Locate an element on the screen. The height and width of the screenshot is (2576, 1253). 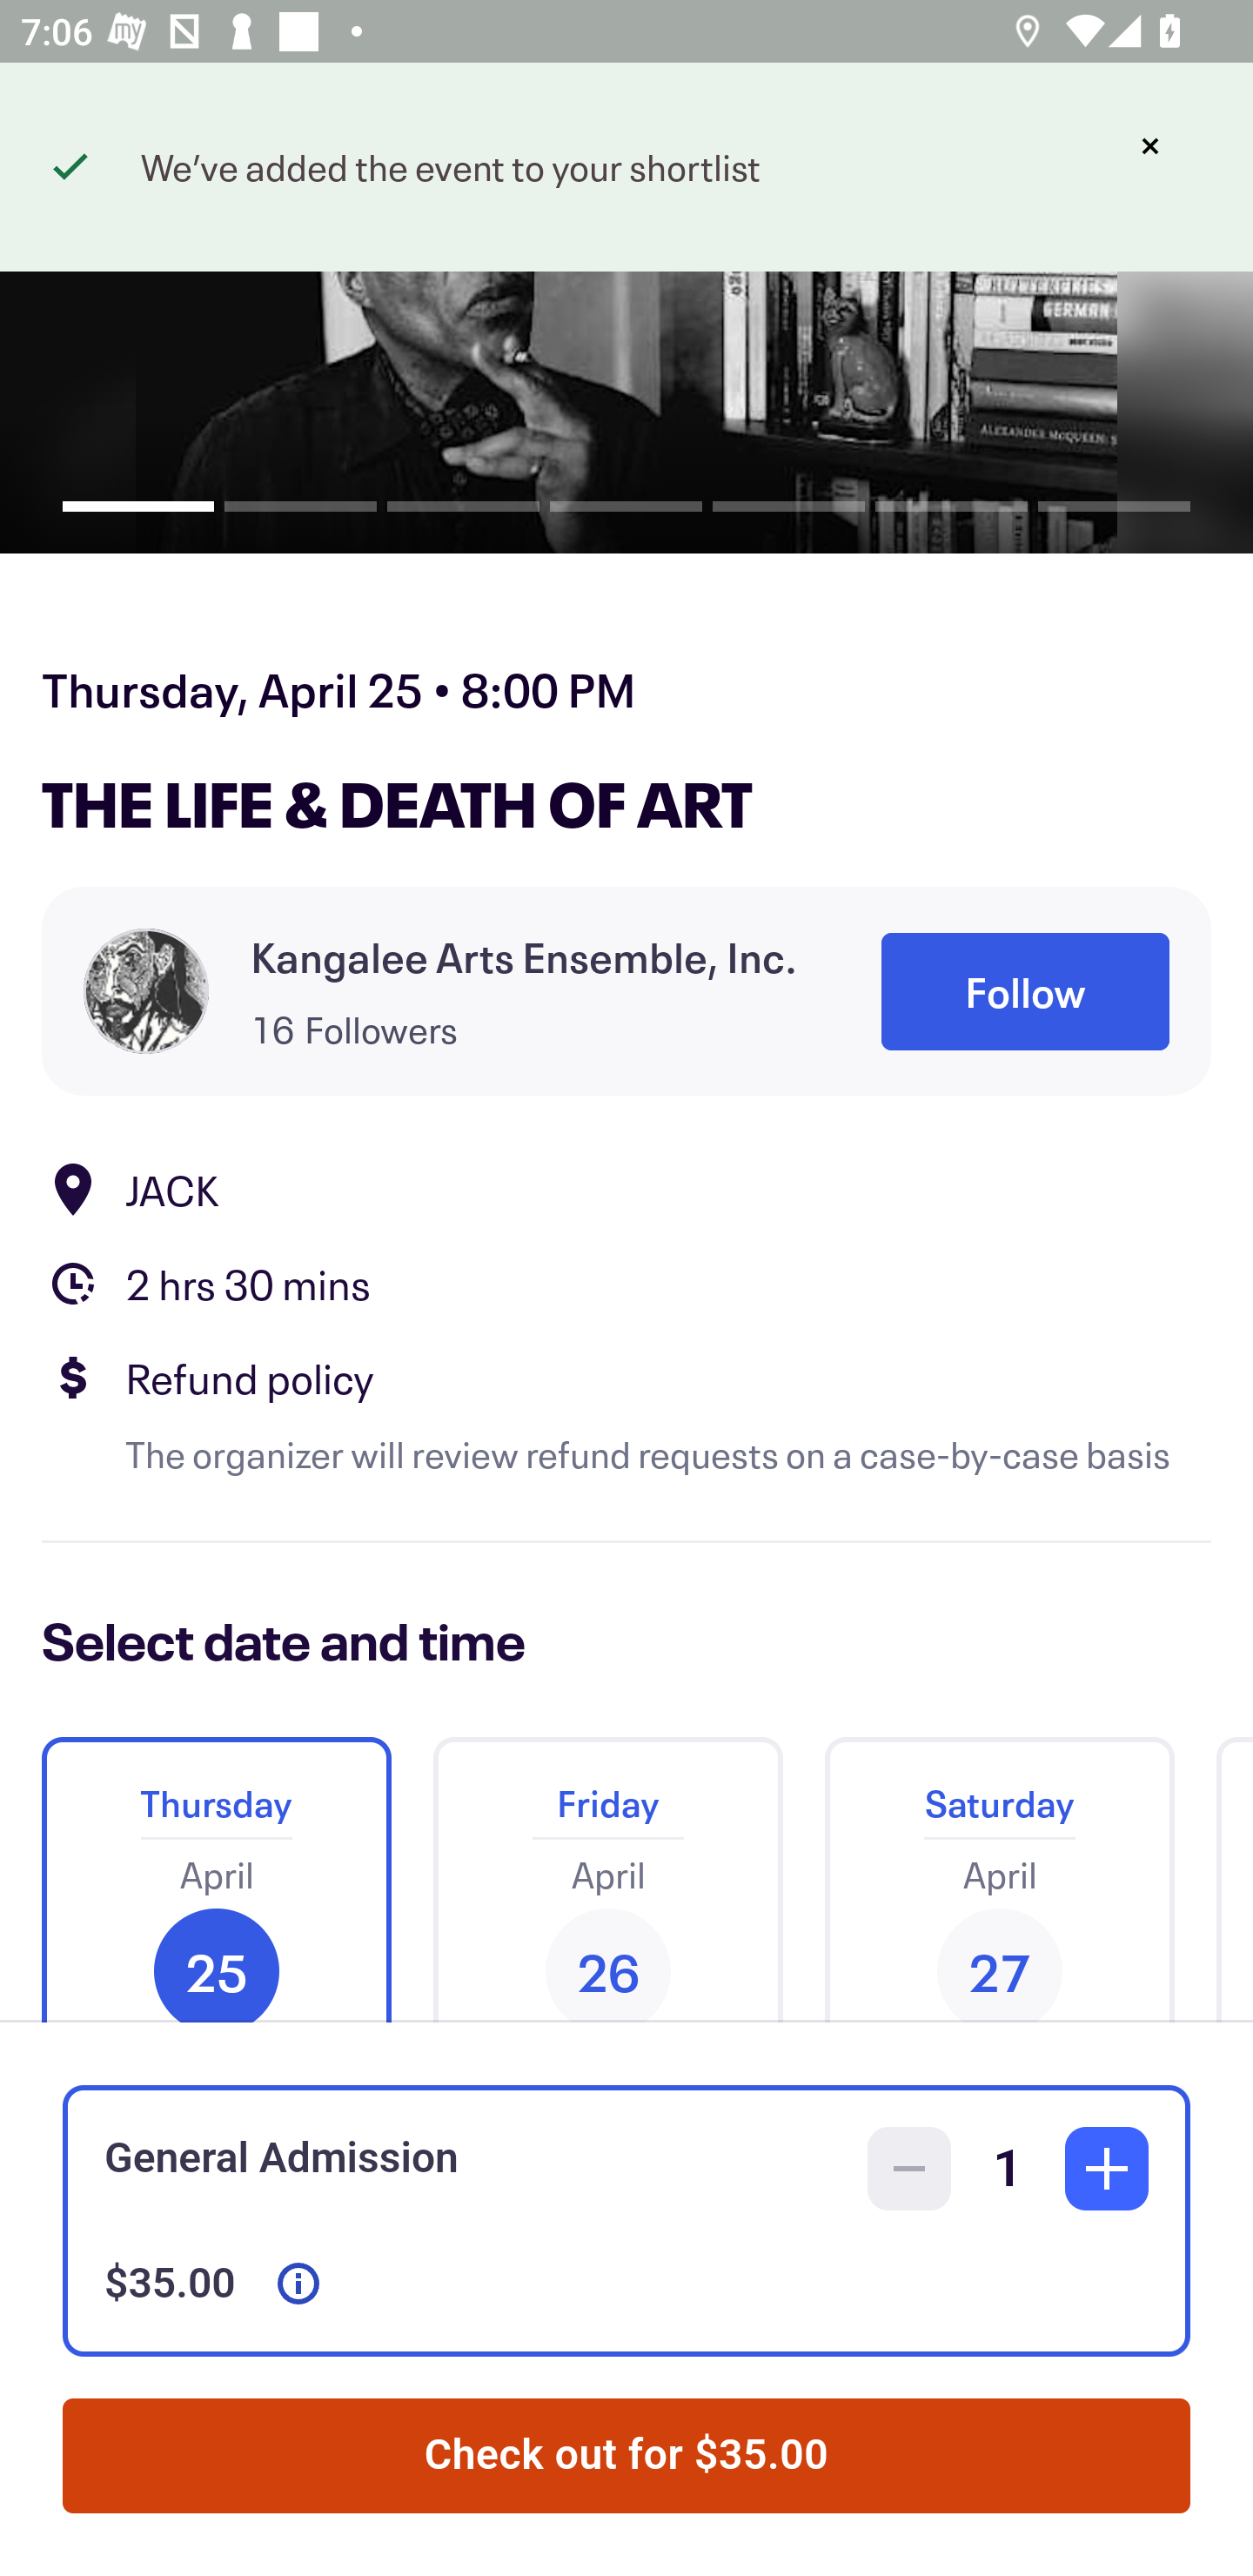
Location JACK is located at coordinates (626, 1190).